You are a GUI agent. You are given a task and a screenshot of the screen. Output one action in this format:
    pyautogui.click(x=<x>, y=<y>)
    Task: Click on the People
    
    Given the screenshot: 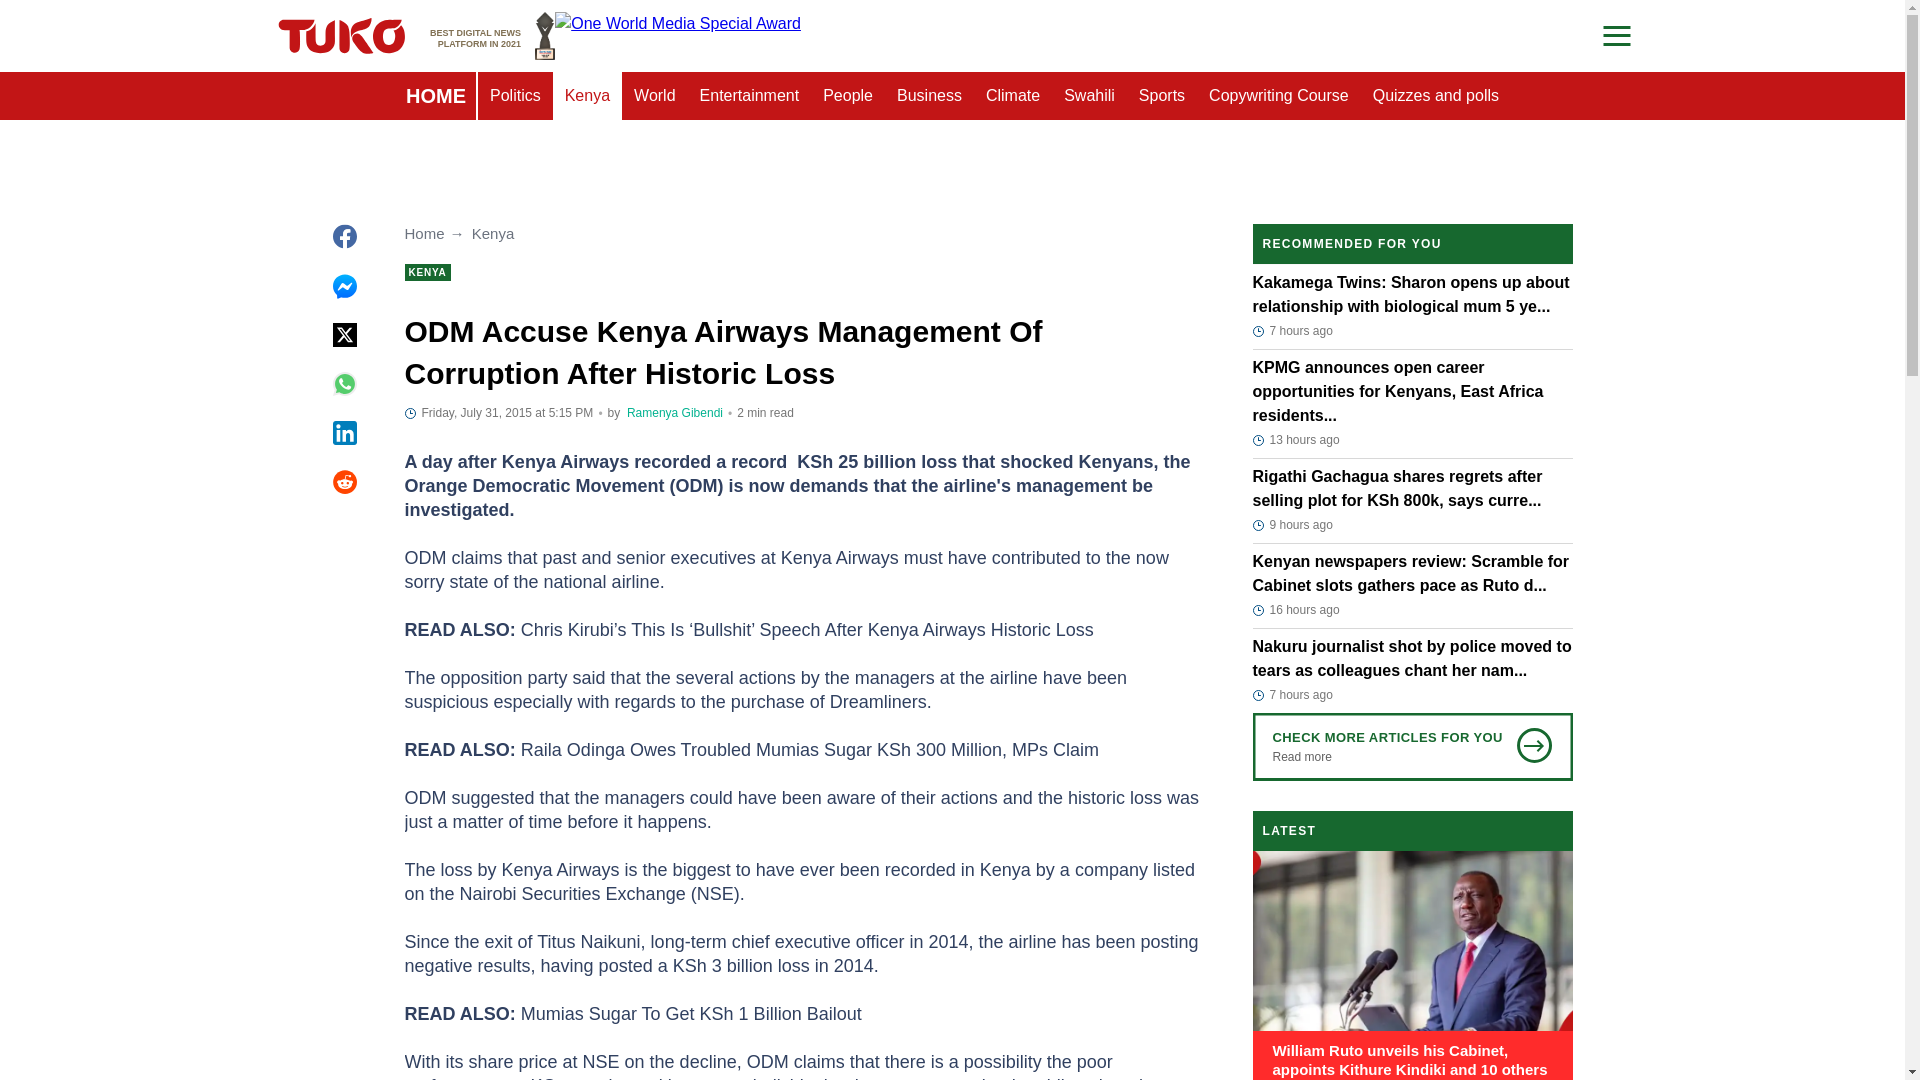 What is the action you would take?
    pyautogui.click(x=1090, y=96)
    